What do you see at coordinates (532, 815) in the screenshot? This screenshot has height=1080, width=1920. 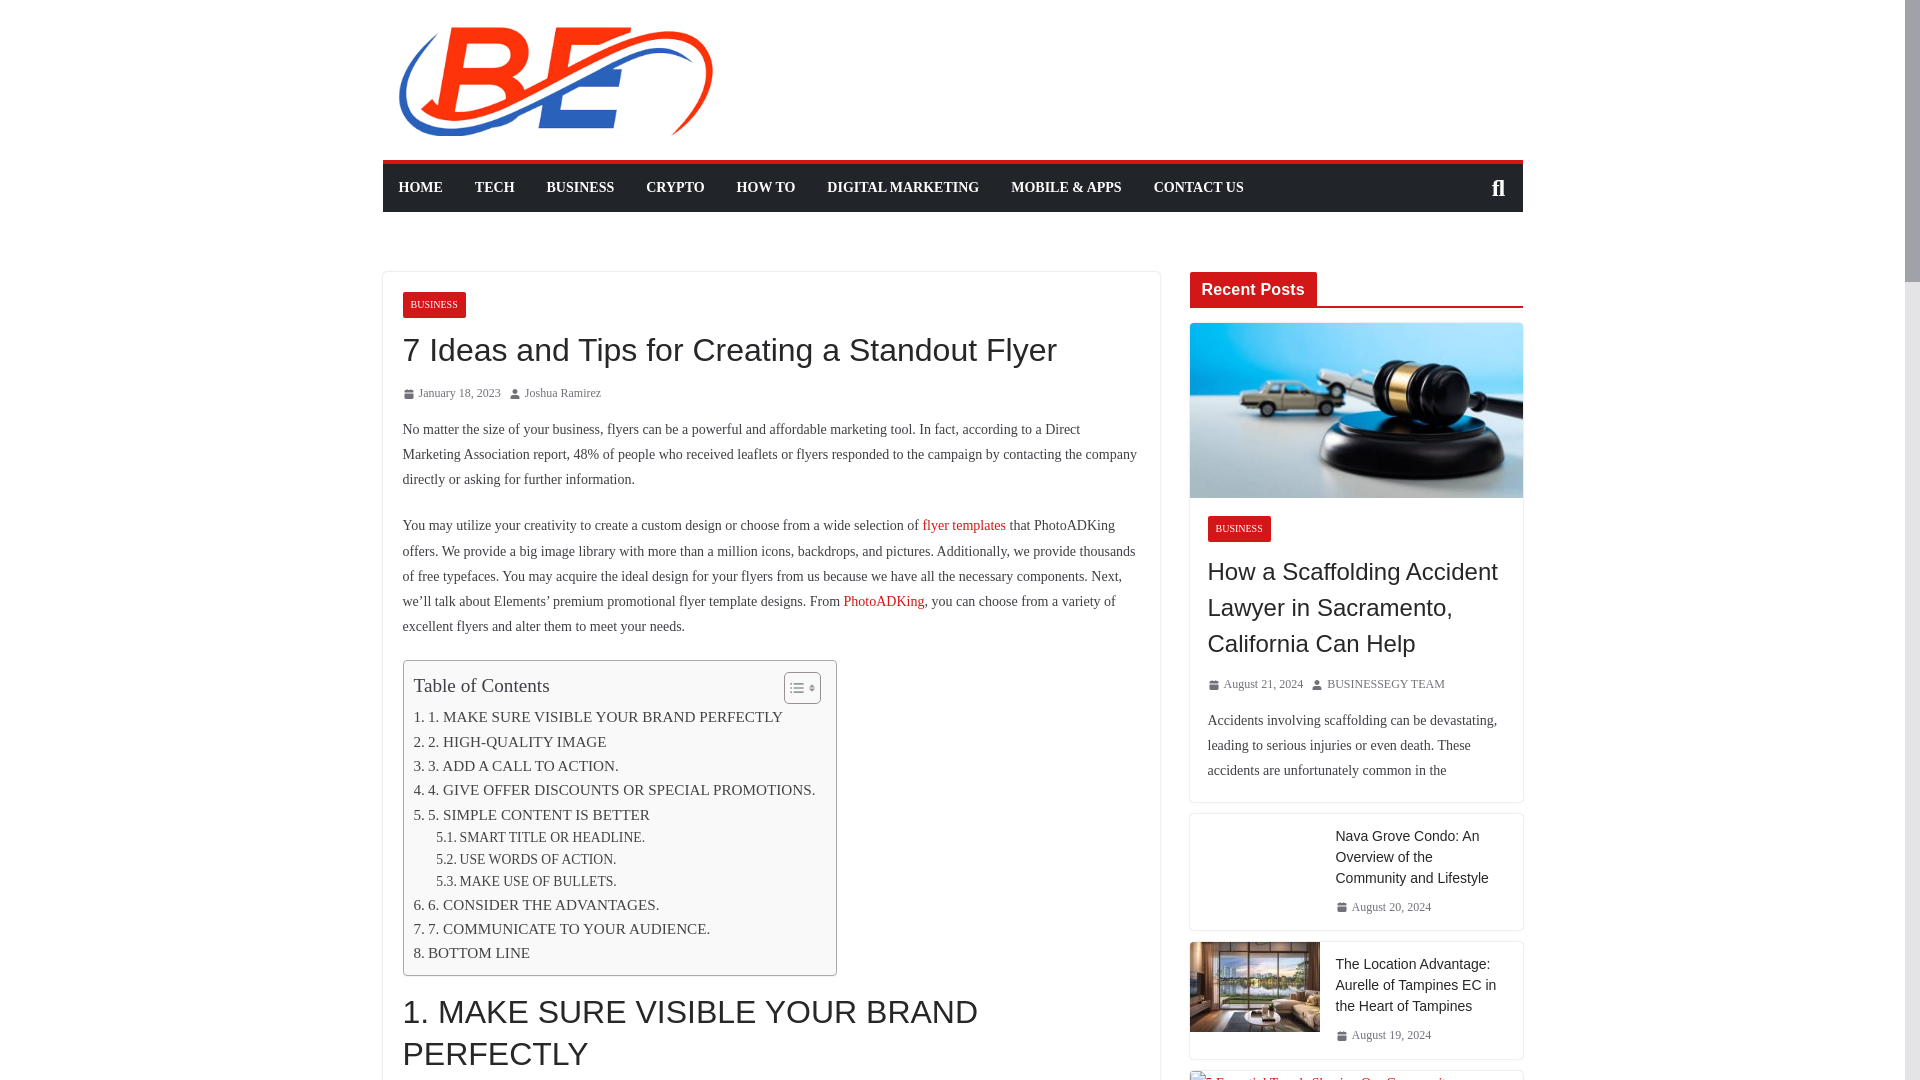 I see `5. SIMPLE CONTENT IS BETTER` at bounding box center [532, 815].